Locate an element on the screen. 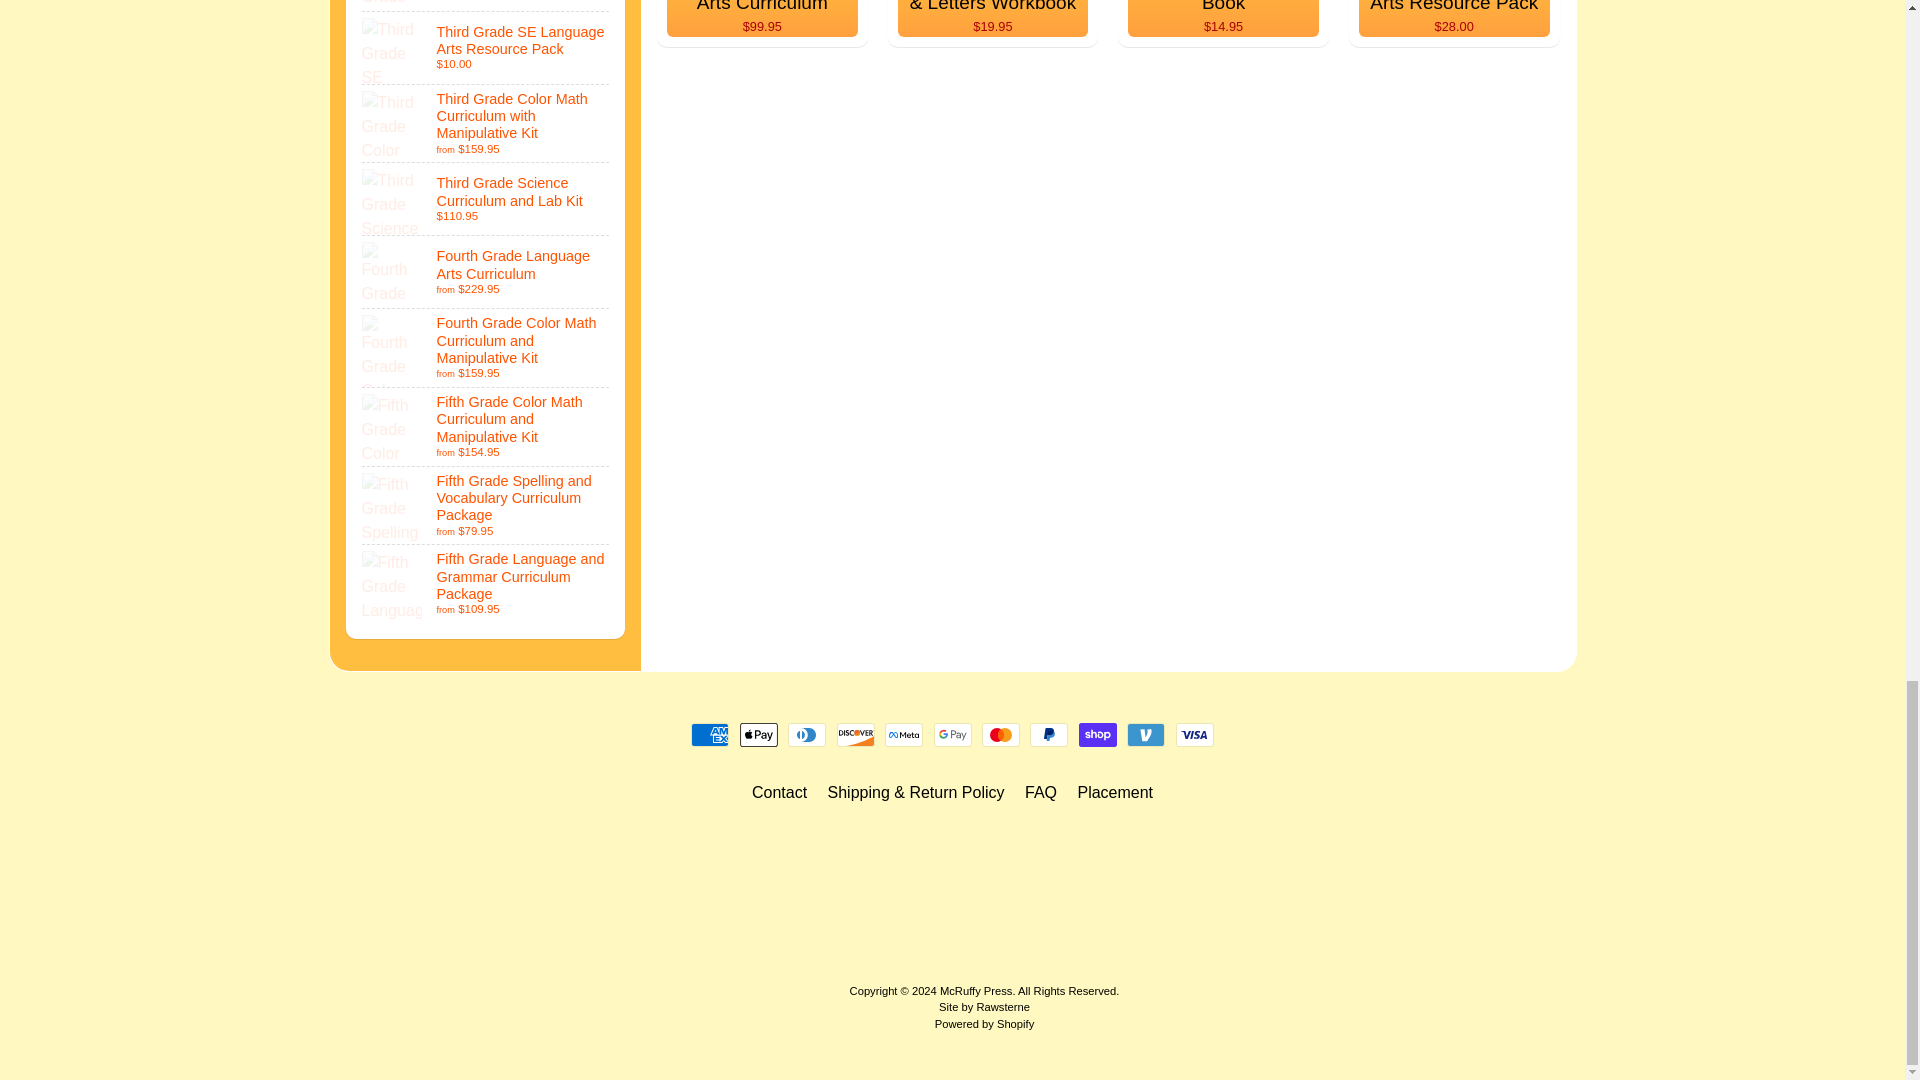 The height and width of the screenshot is (1080, 1920). Visa is located at coordinates (1194, 734).